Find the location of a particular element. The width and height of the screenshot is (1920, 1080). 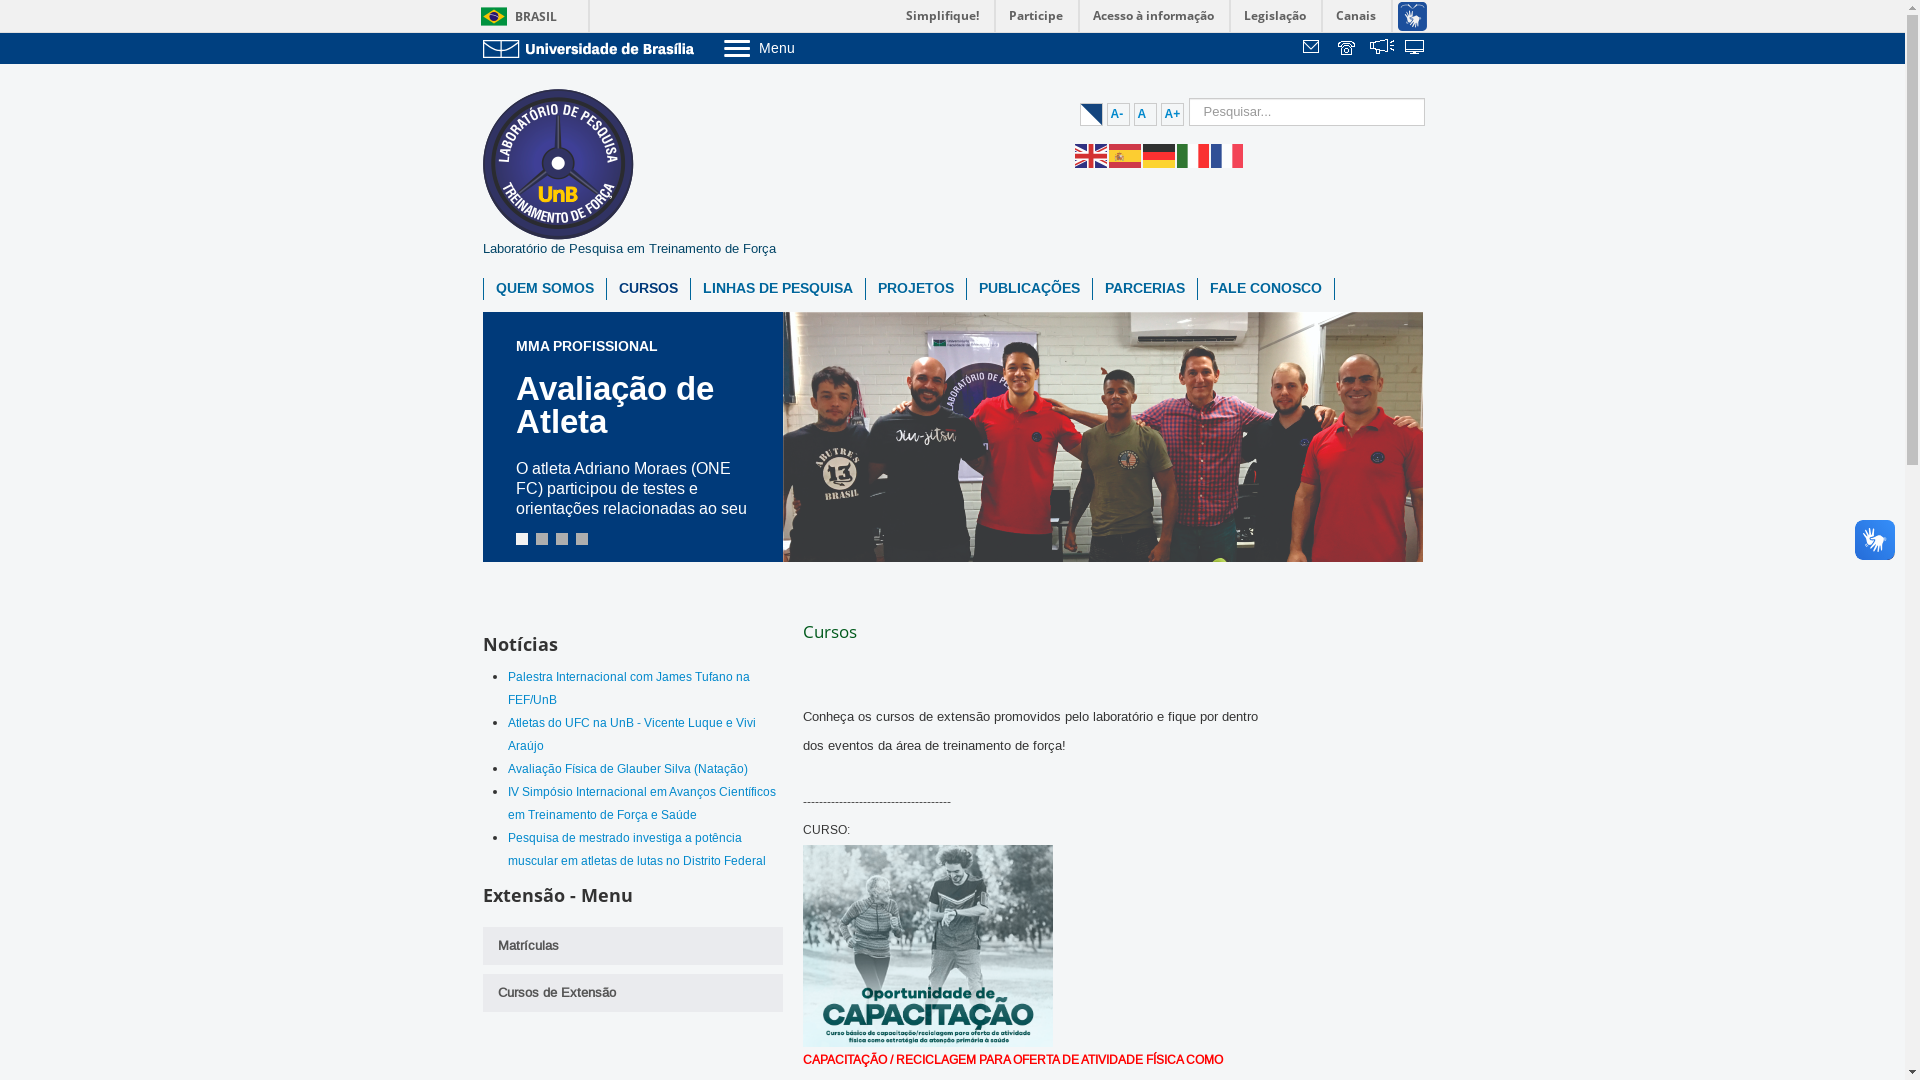

Menu is located at coordinates (810, 48).